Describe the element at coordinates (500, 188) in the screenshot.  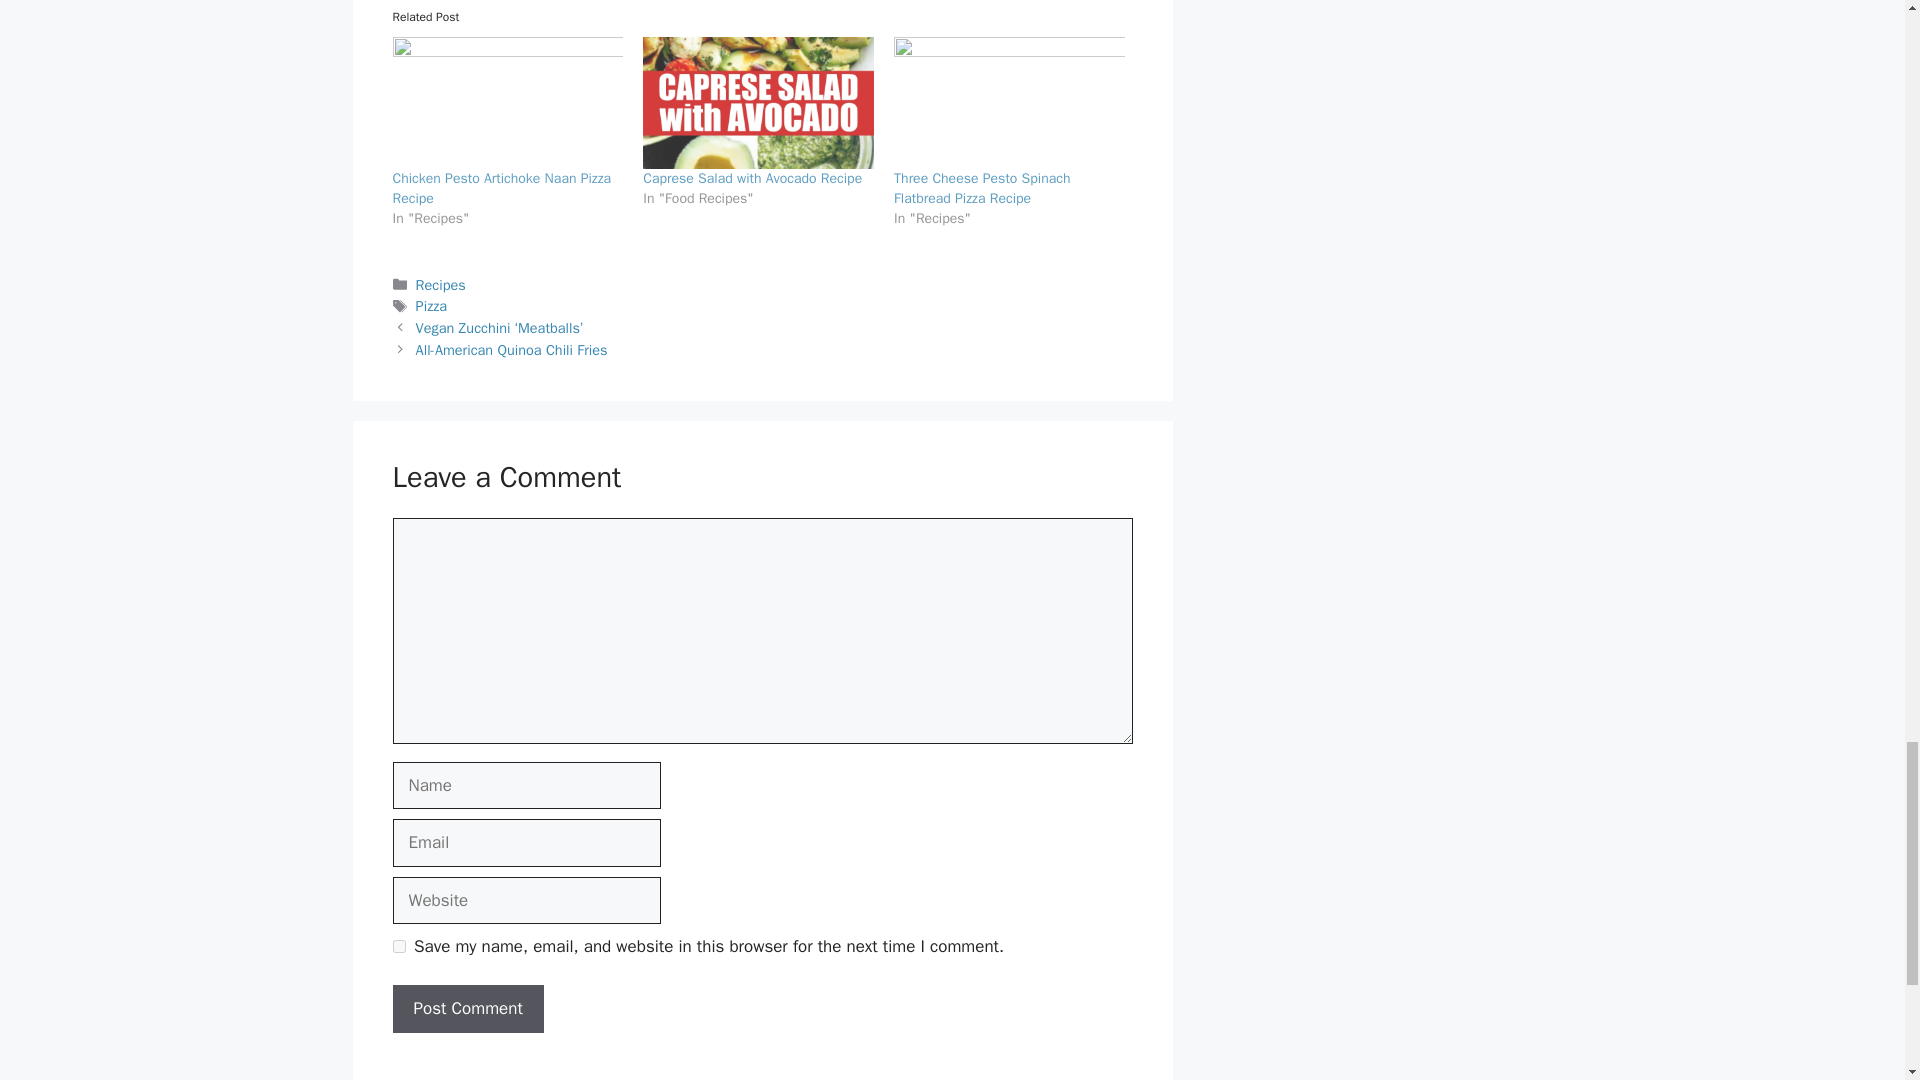
I see `Chicken Pesto Artichoke Naan Pizza Recipe` at that location.